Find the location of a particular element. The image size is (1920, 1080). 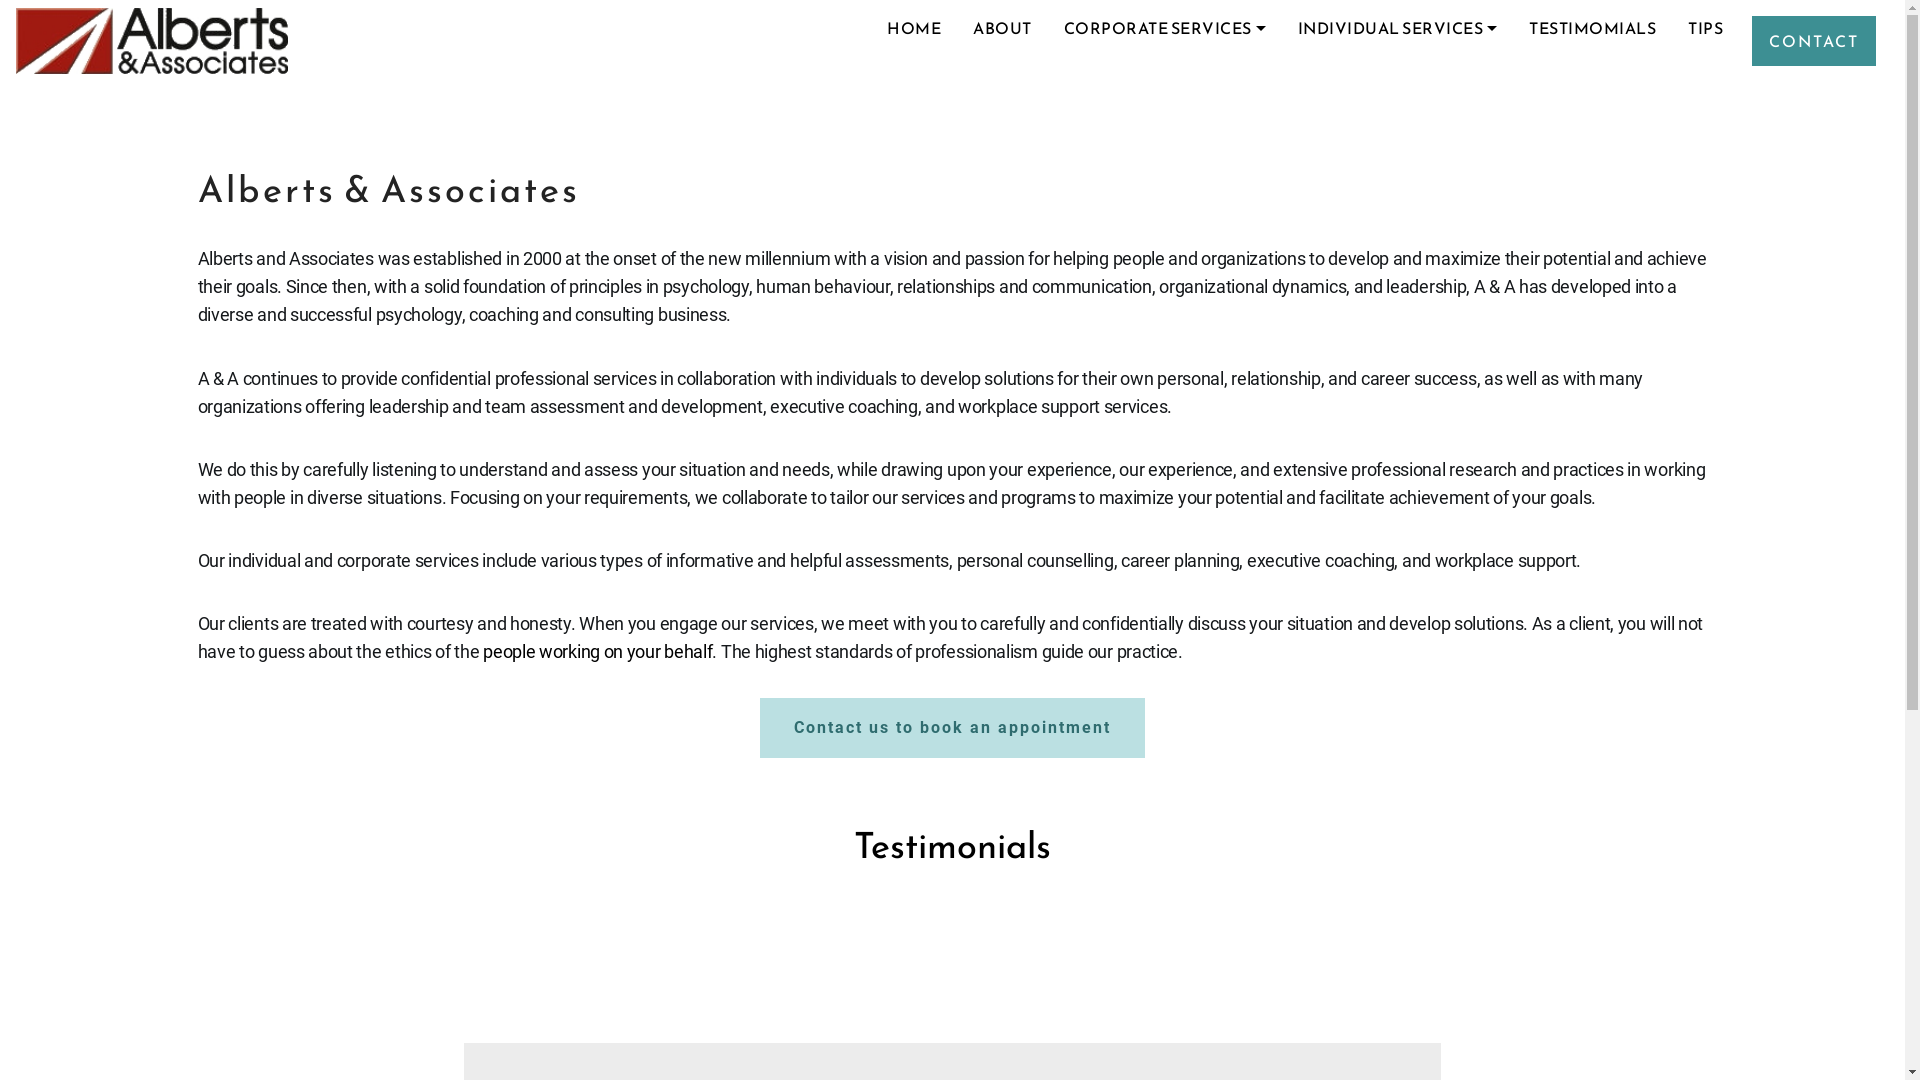

CORPORATE SERVICES is located at coordinates (1165, 28).